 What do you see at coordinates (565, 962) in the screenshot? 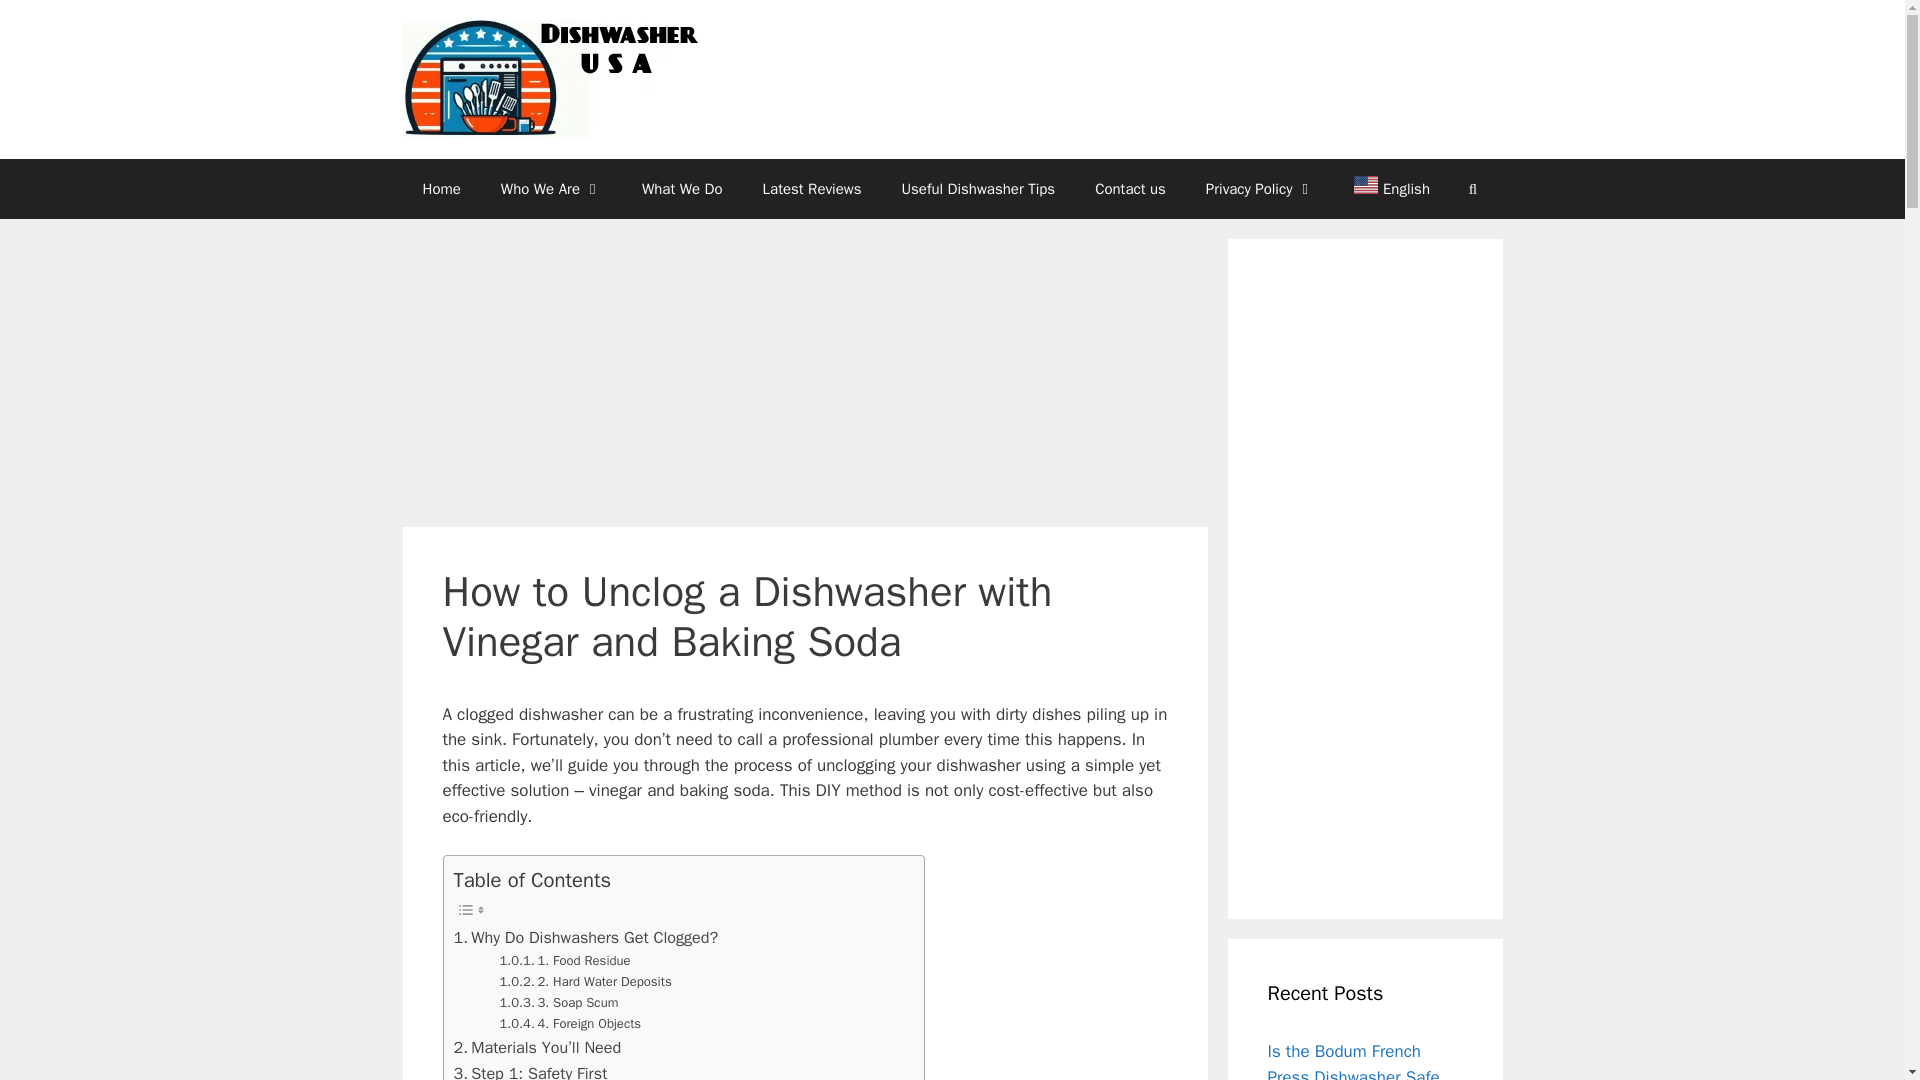
I see `1. Food Residue` at bounding box center [565, 962].